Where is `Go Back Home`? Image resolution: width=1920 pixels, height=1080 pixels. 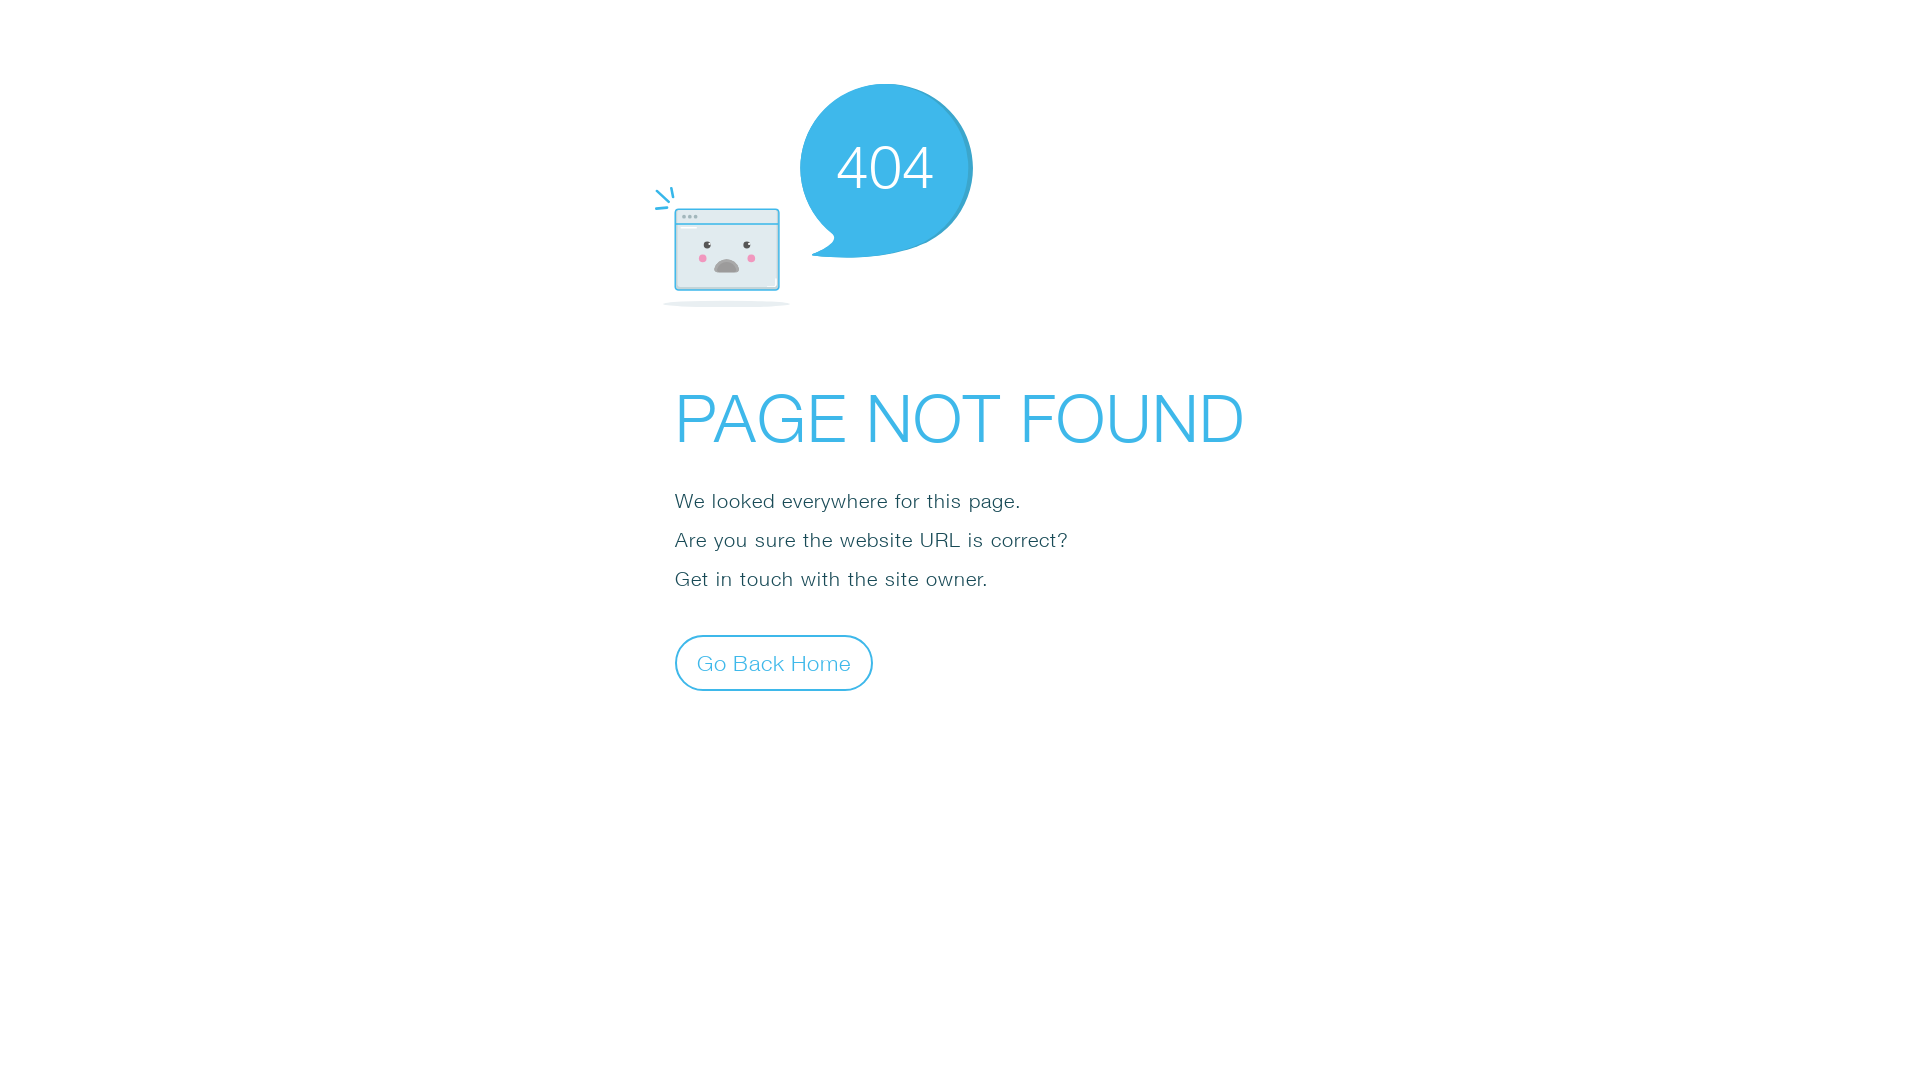 Go Back Home is located at coordinates (774, 662).